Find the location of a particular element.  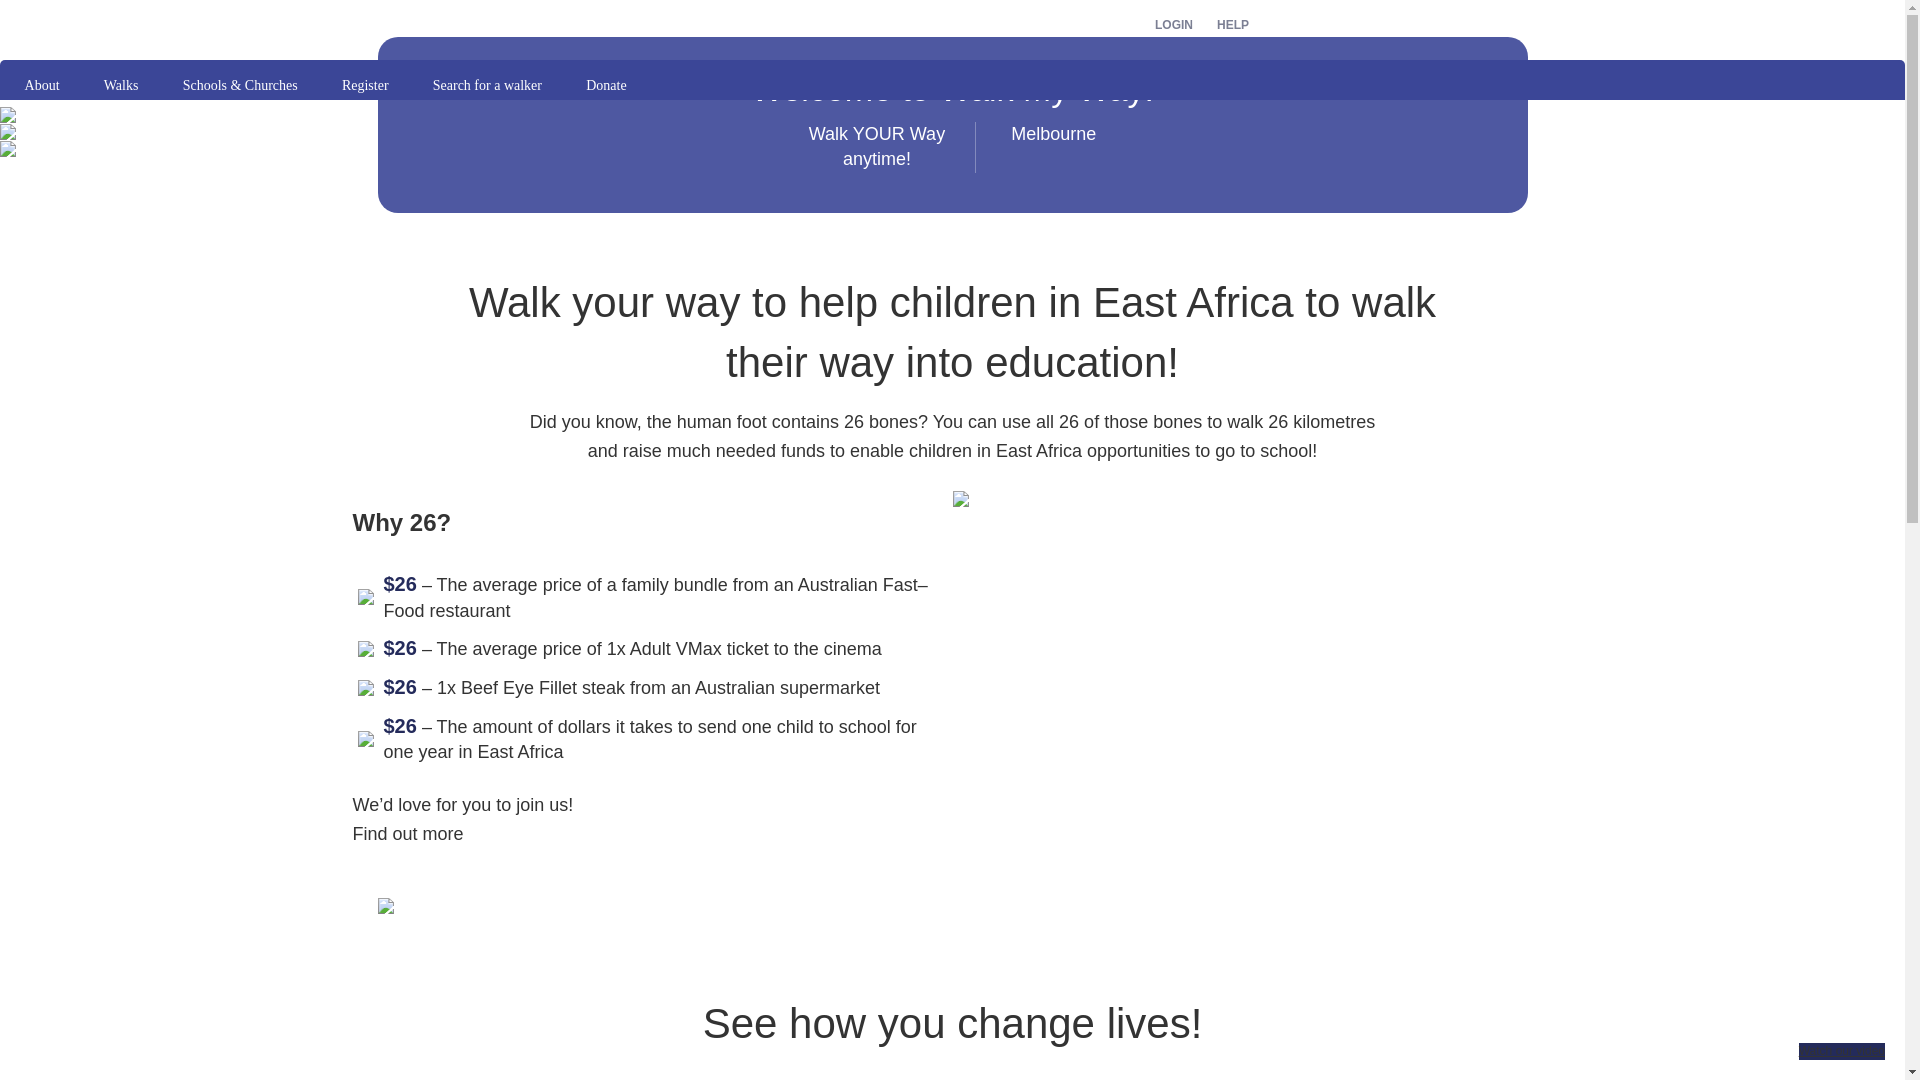

Walks is located at coordinates (121, 86).